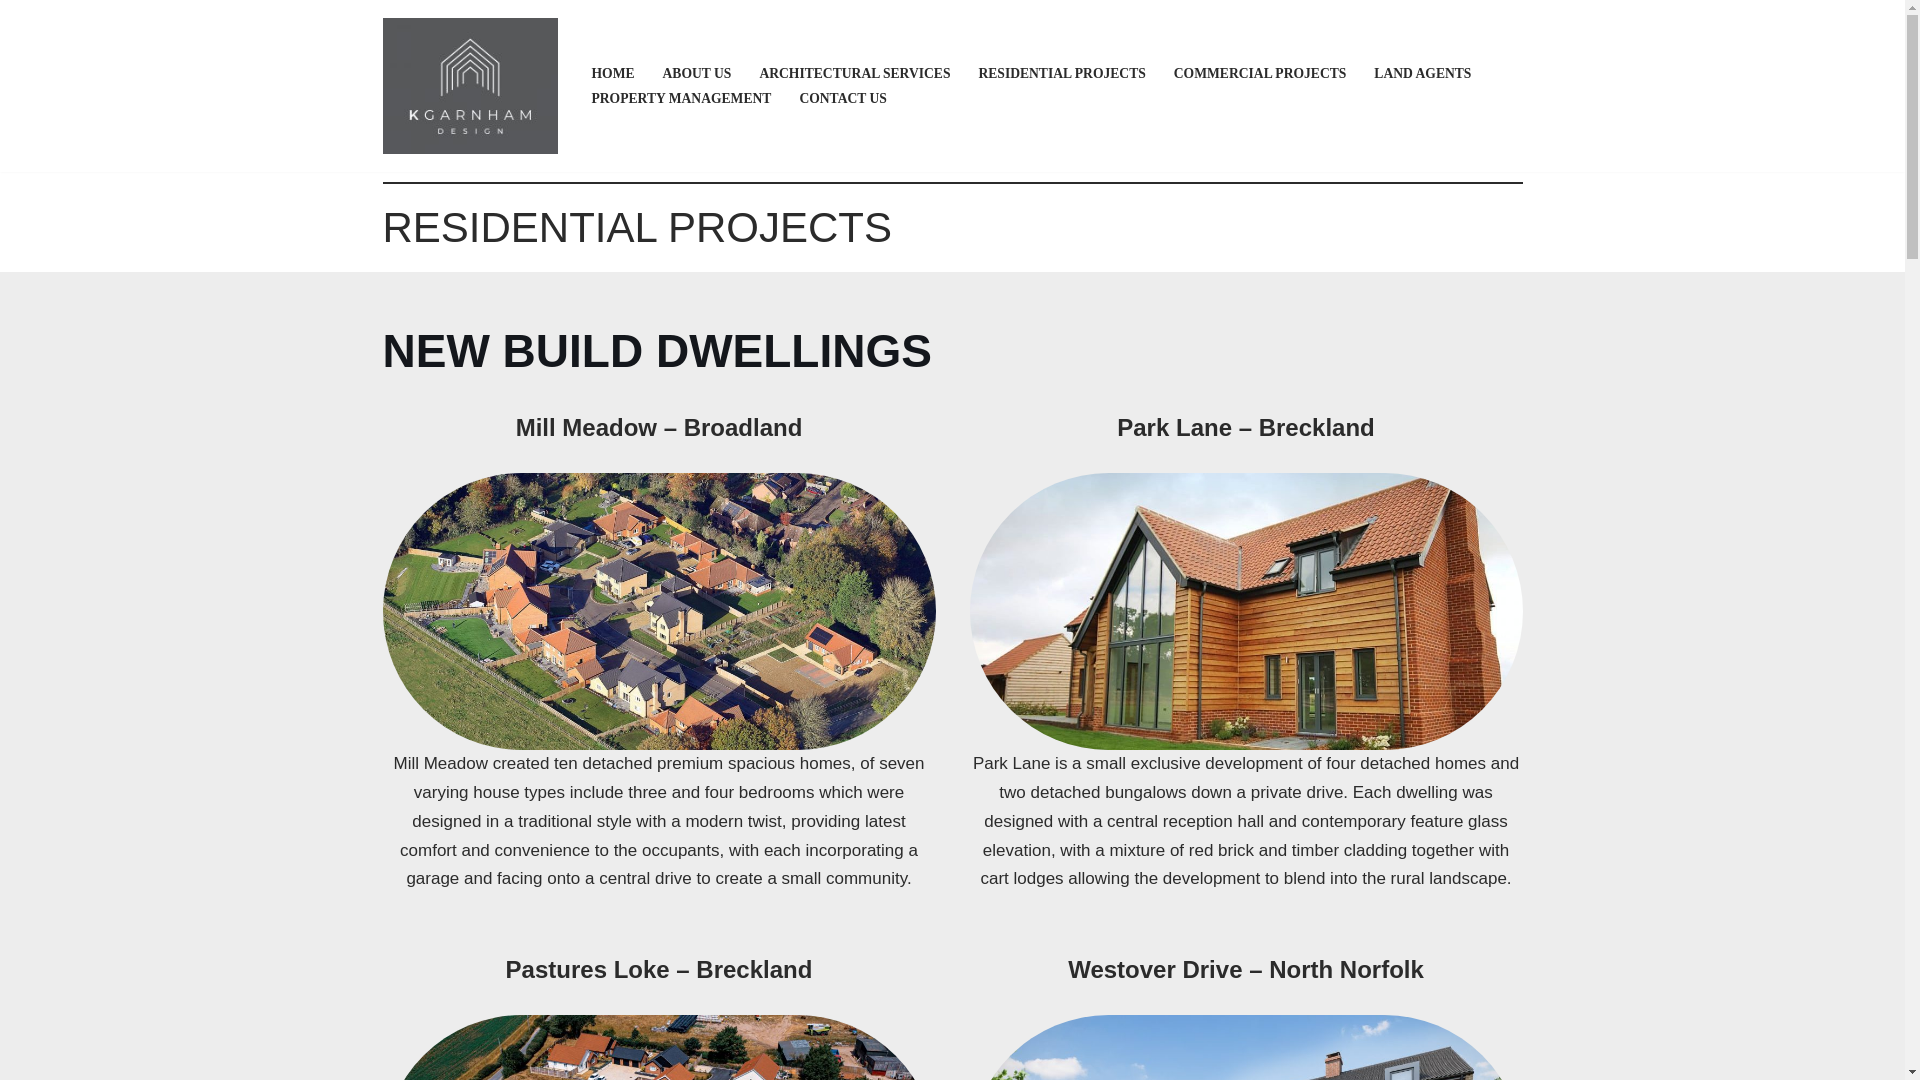  I want to click on LAND AGENTS, so click(1422, 73).